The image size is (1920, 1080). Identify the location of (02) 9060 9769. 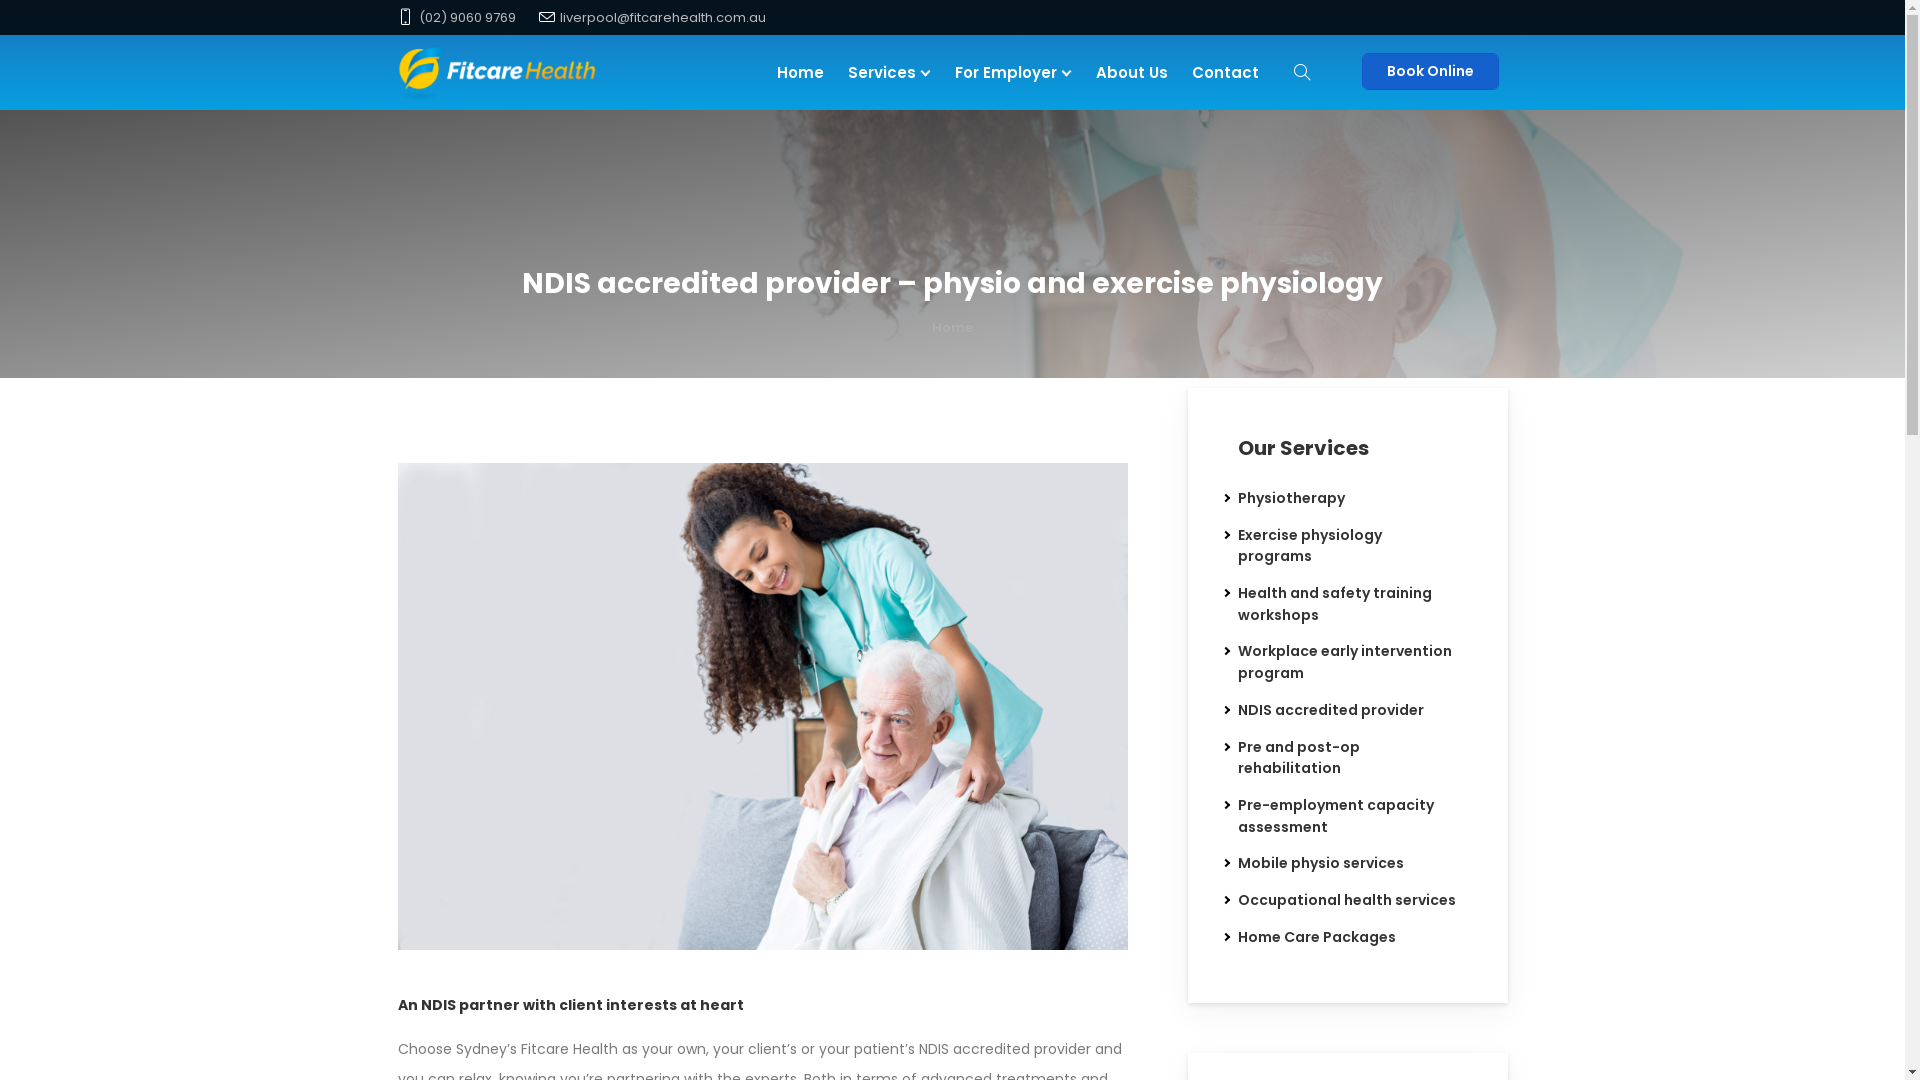
(466, 18).